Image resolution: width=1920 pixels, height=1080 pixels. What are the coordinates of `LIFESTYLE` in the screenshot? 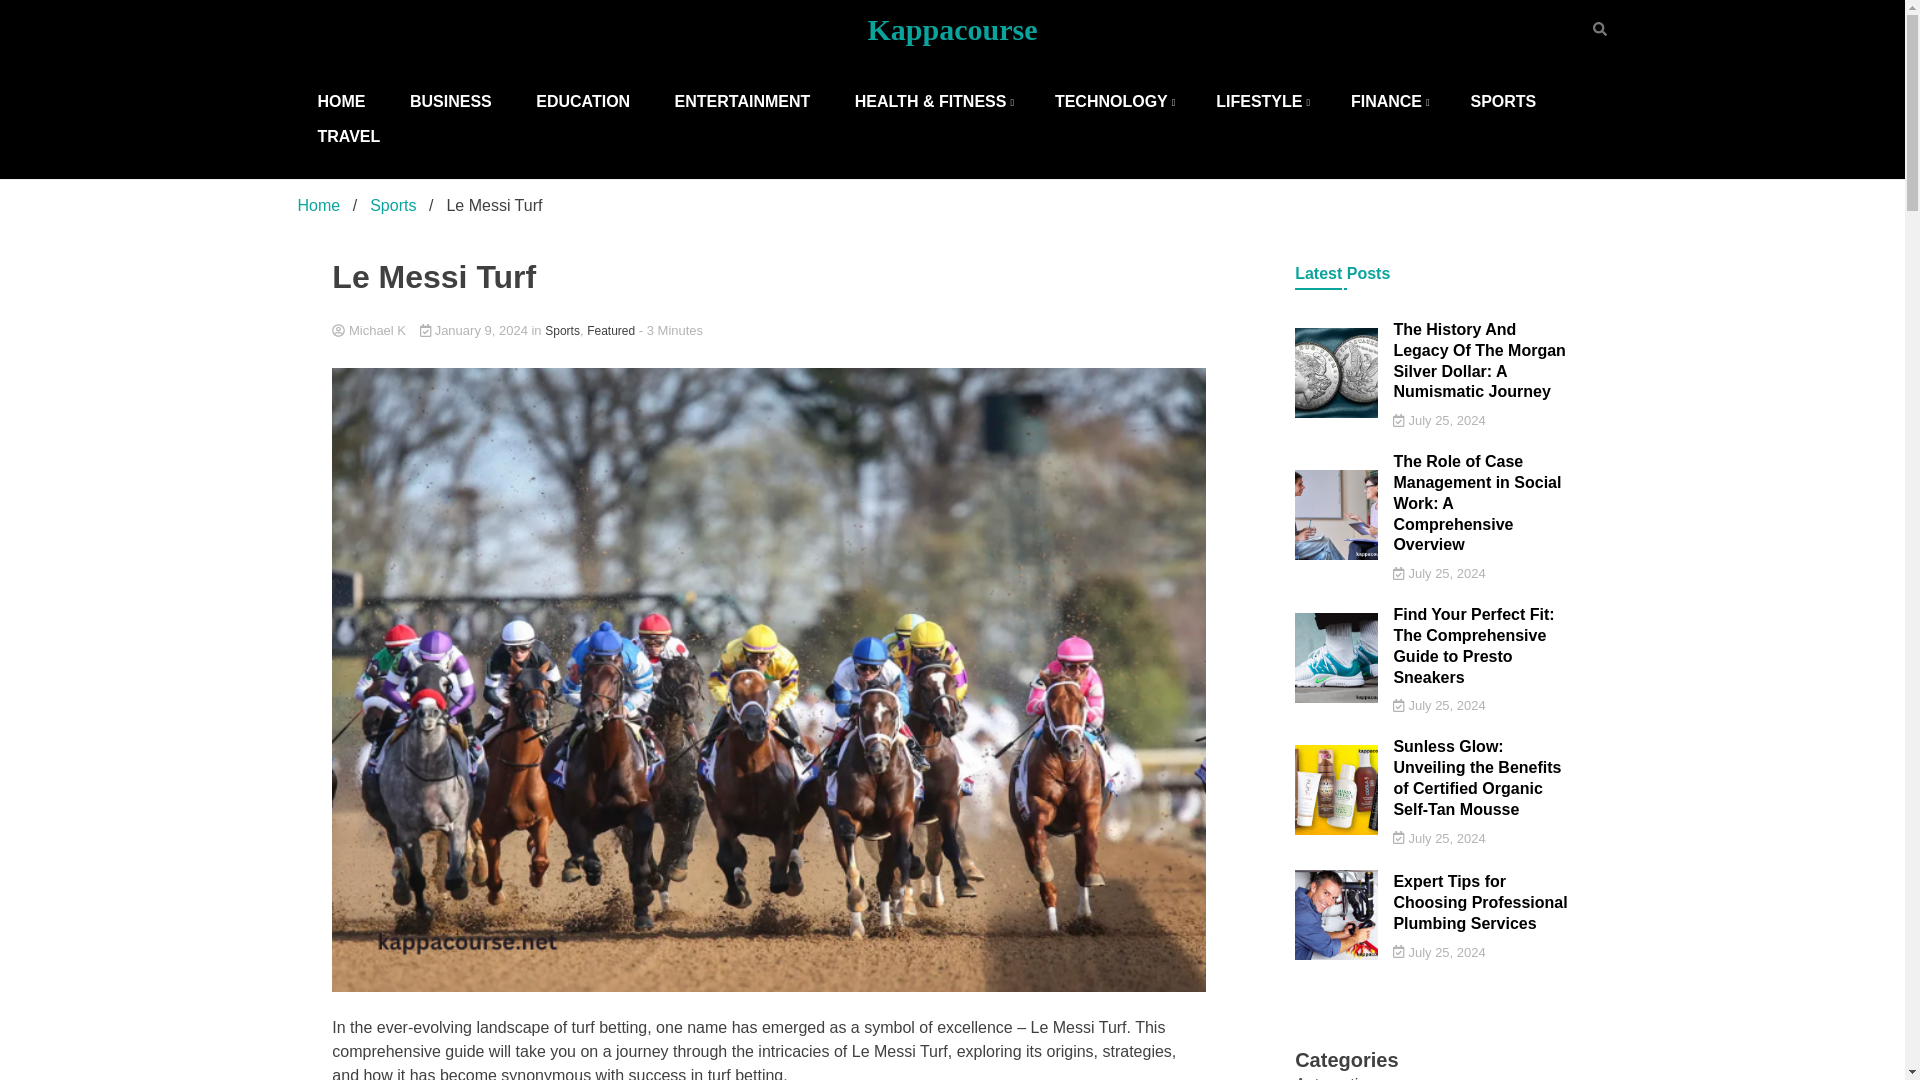 It's located at (1261, 101).